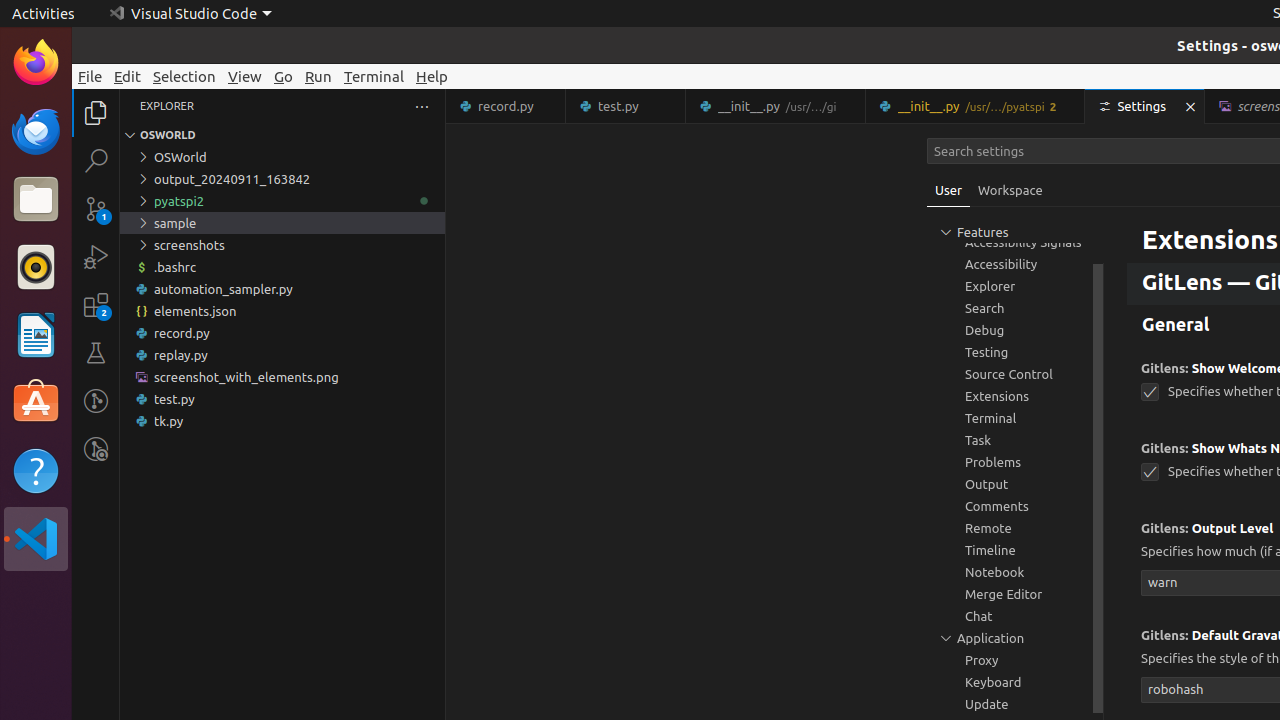 This screenshot has height=720, width=1280. What do you see at coordinates (282, 267) in the screenshot?
I see `.bashrc` at bounding box center [282, 267].